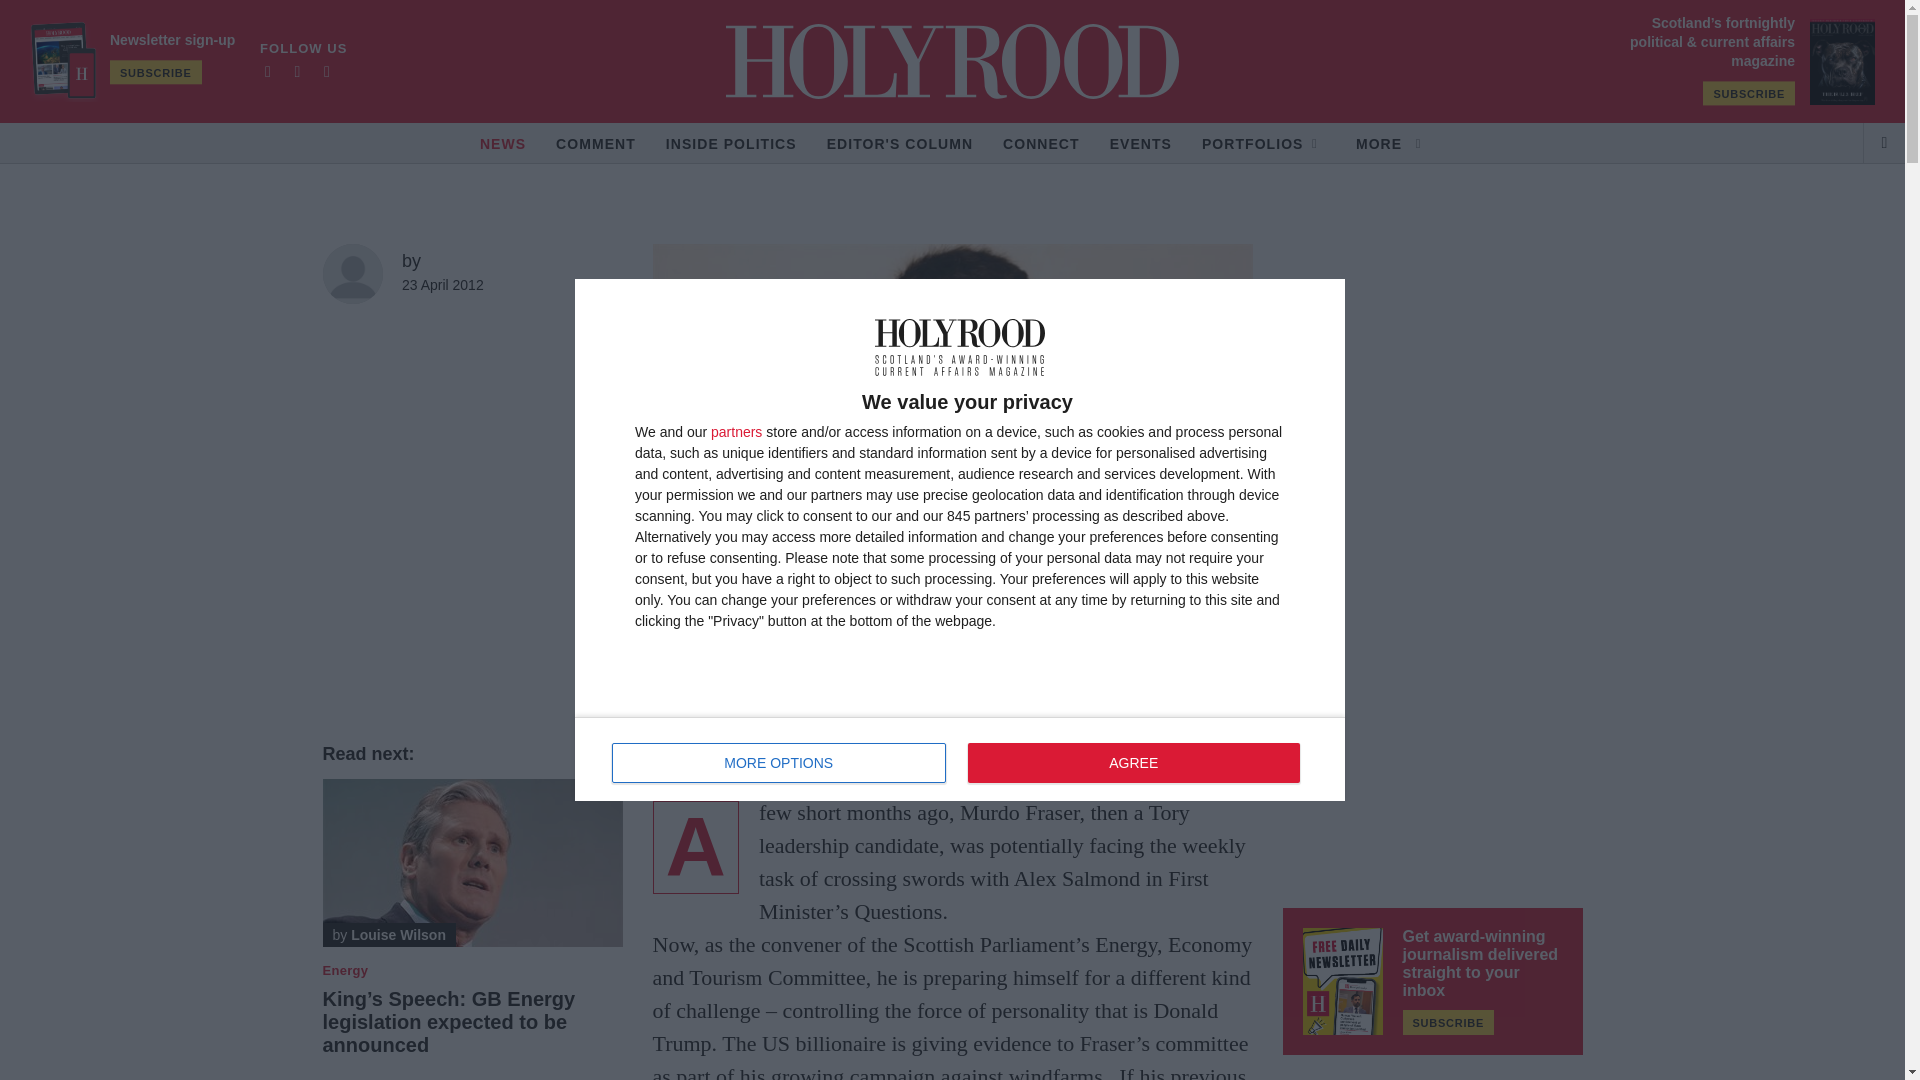 This screenshot has width=1920, height=1080. What do you see at coordinates (952, 61) in the screenshot?
I see `Holyrood` at bounding box center [952, 61].